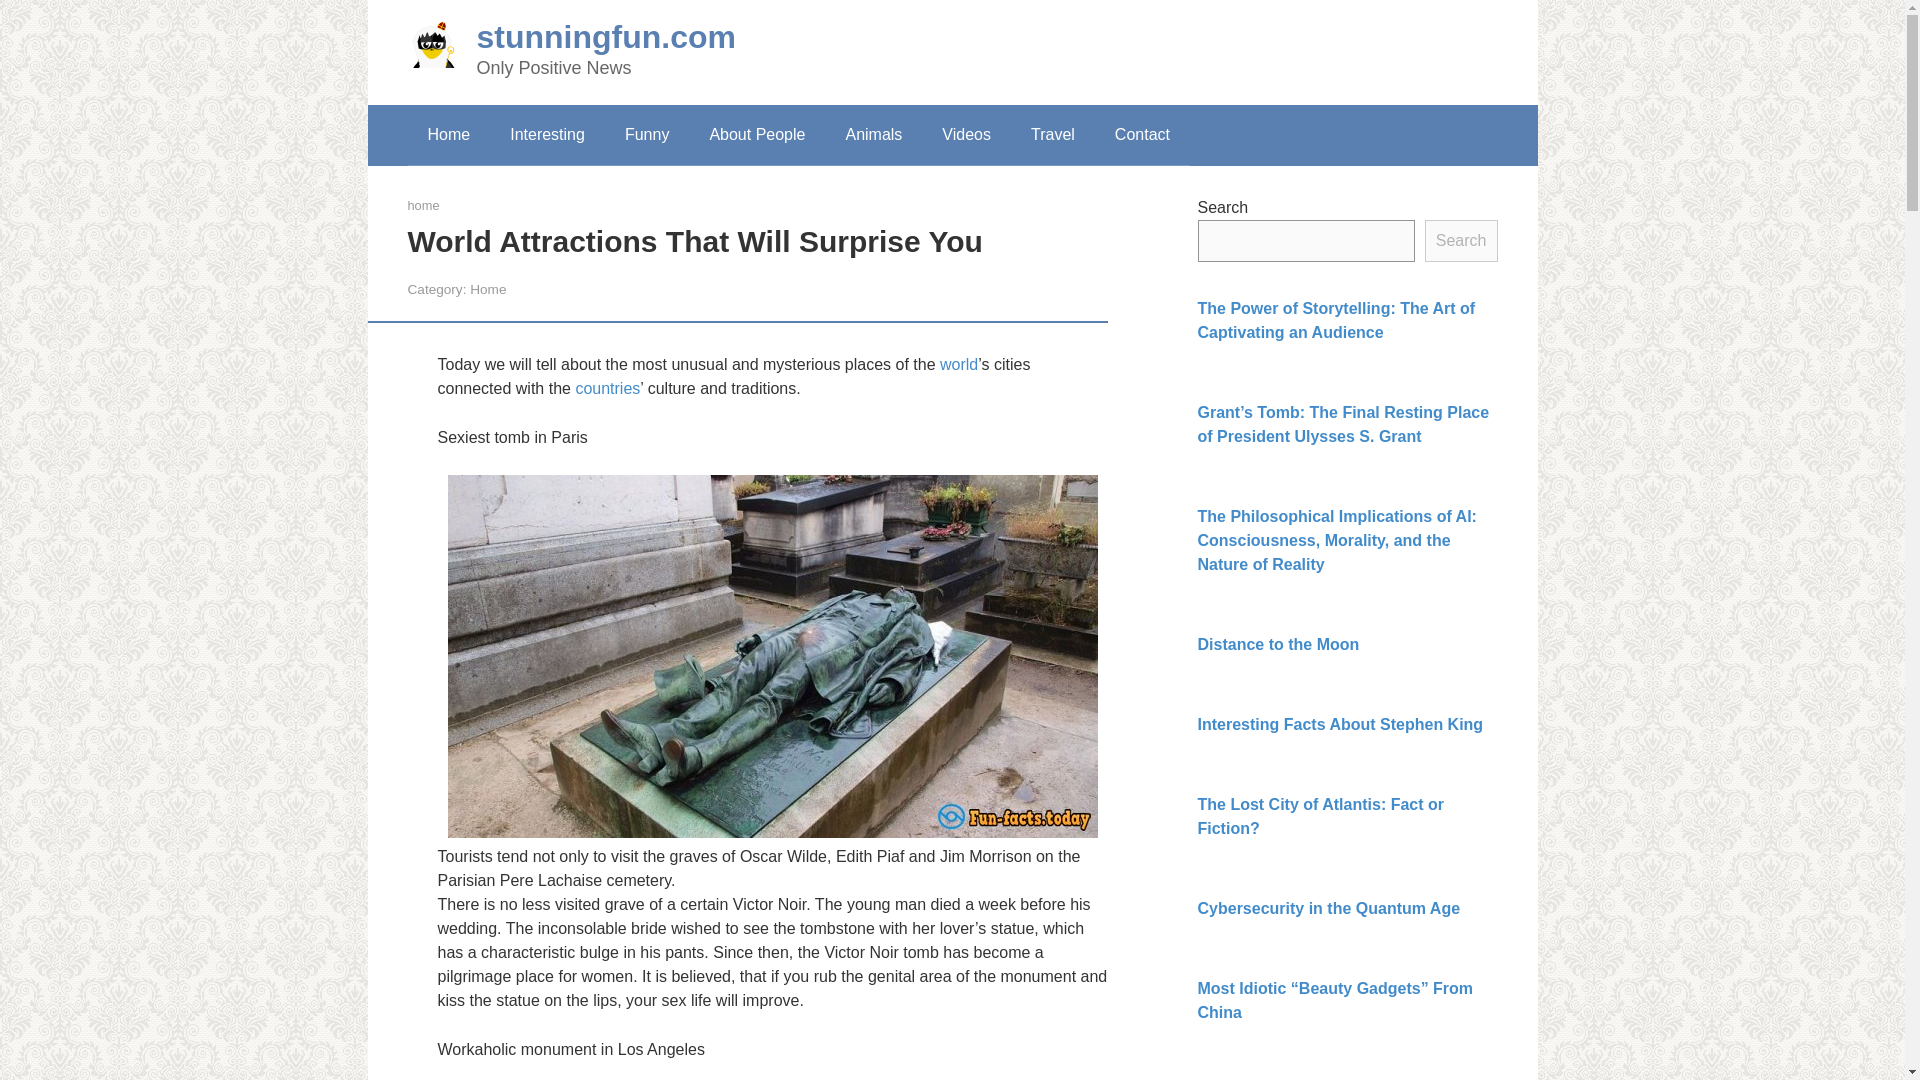 The height and width of the screenshot is (1080, 1920). Describe the element at coordinates (873, 134) in the screenshot. I see `Animals` at that location.